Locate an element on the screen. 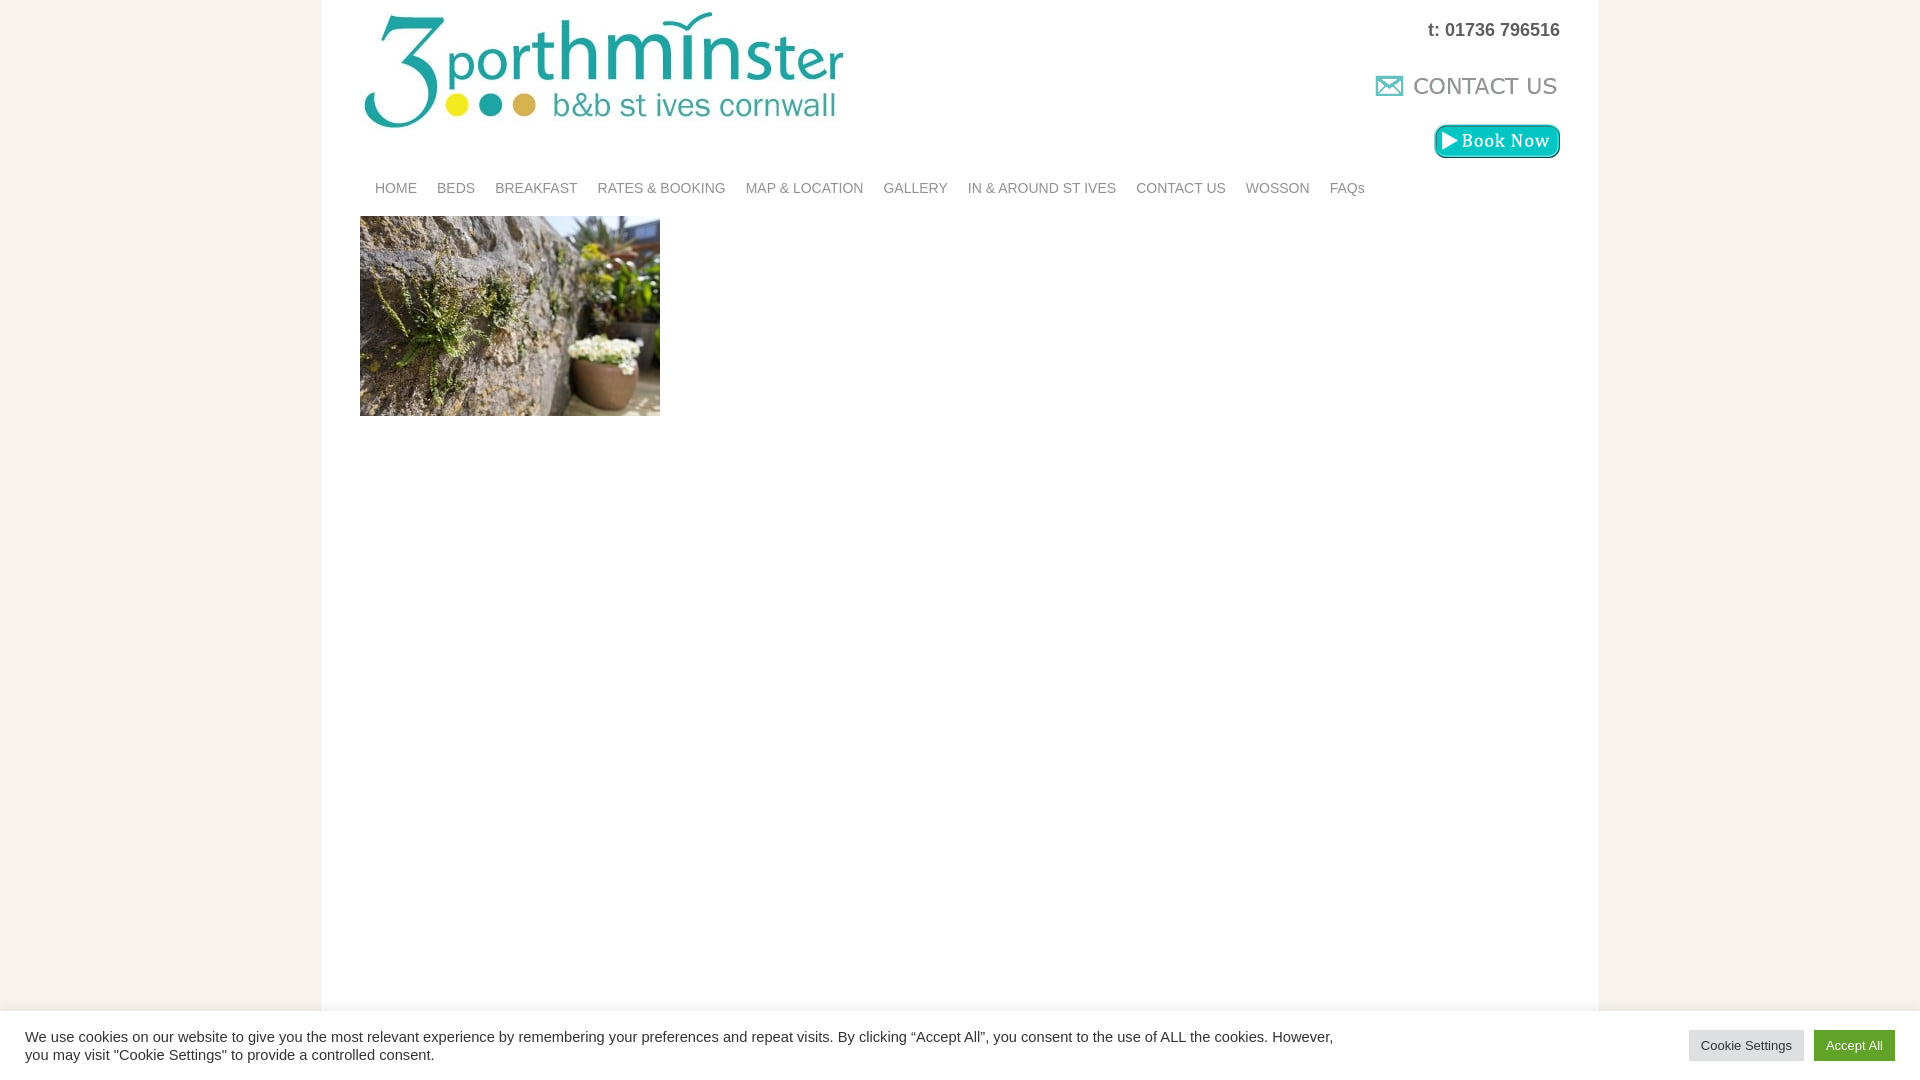 This screenshot has height=1080, width=1920. CONTACT US is located at coordinates (1181, 188).